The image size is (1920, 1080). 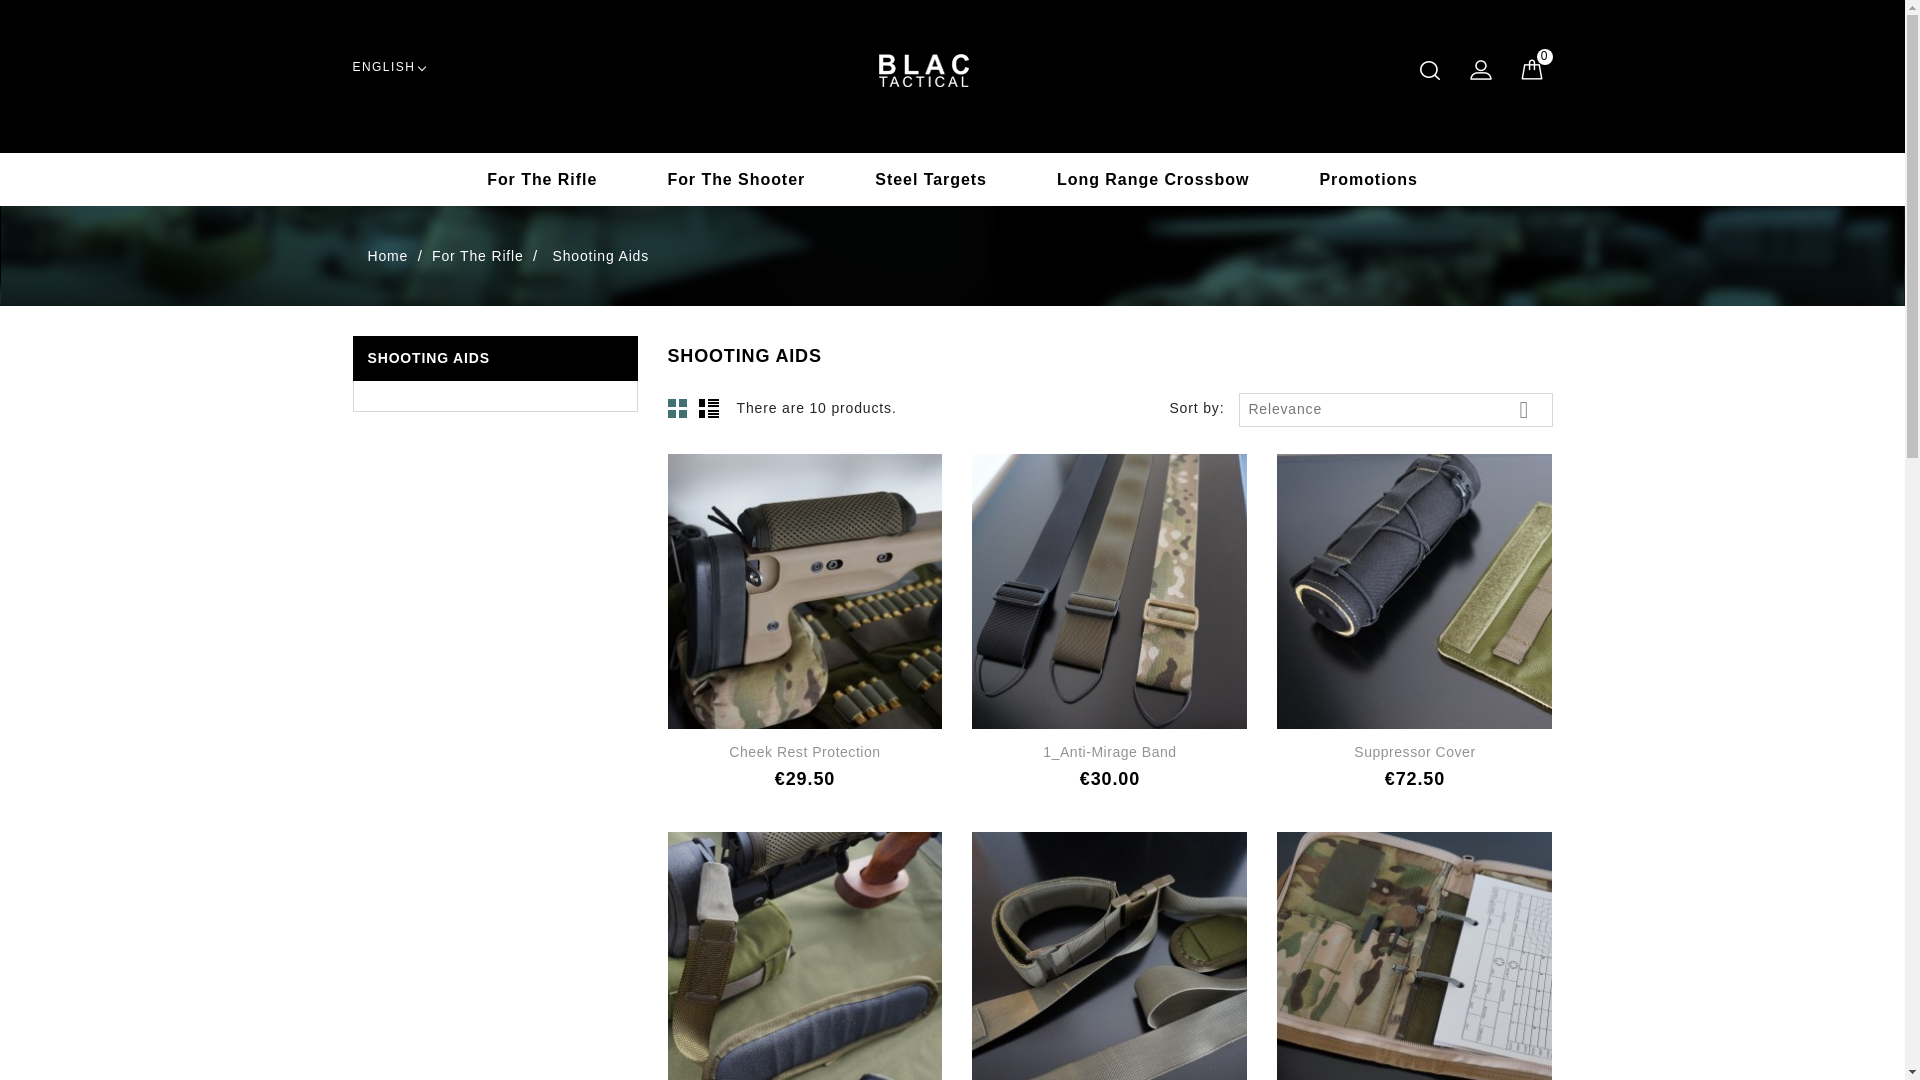 What do you see at coordinates (708, 408) in the screenshot?
I see `List` at bounding box center [708, 408].